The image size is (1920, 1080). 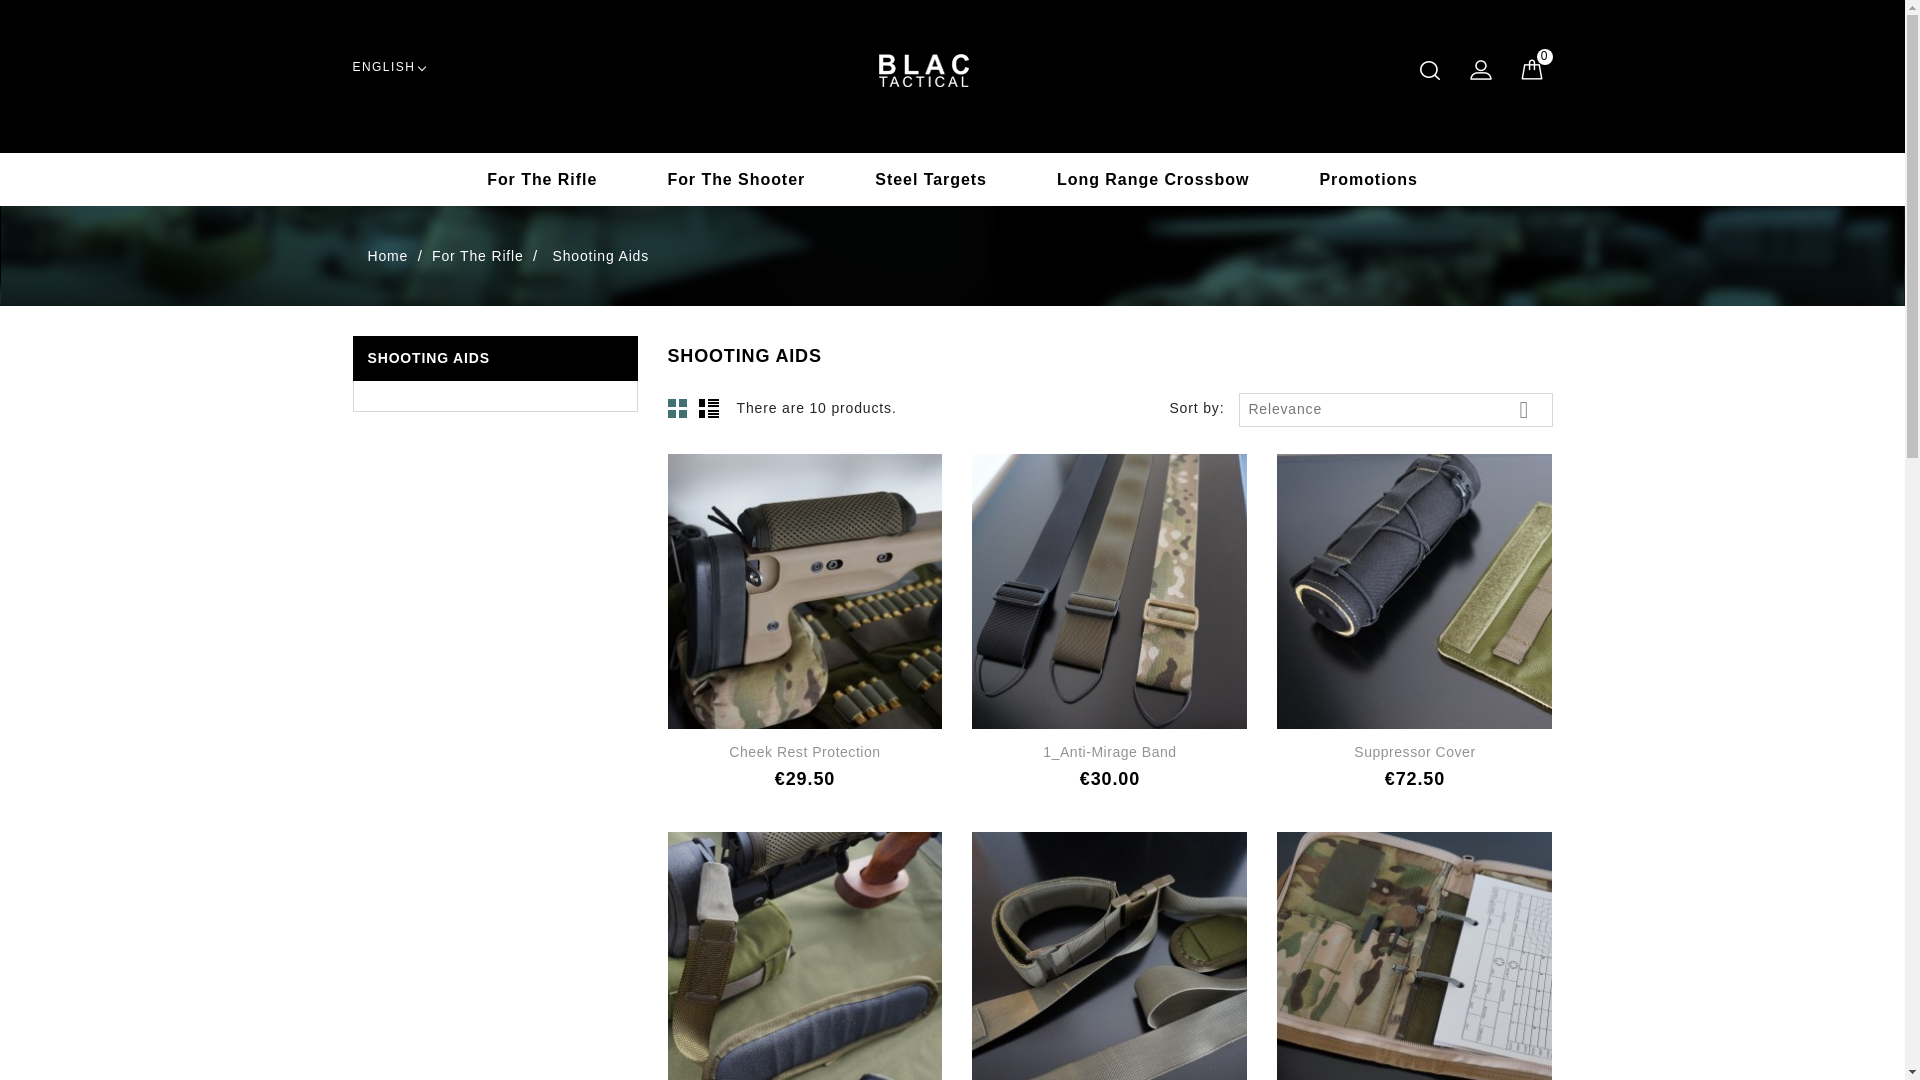 What do you see at coordinates (708, 408) in the screenshot?
I see `List` at bounding box center [708, 408].